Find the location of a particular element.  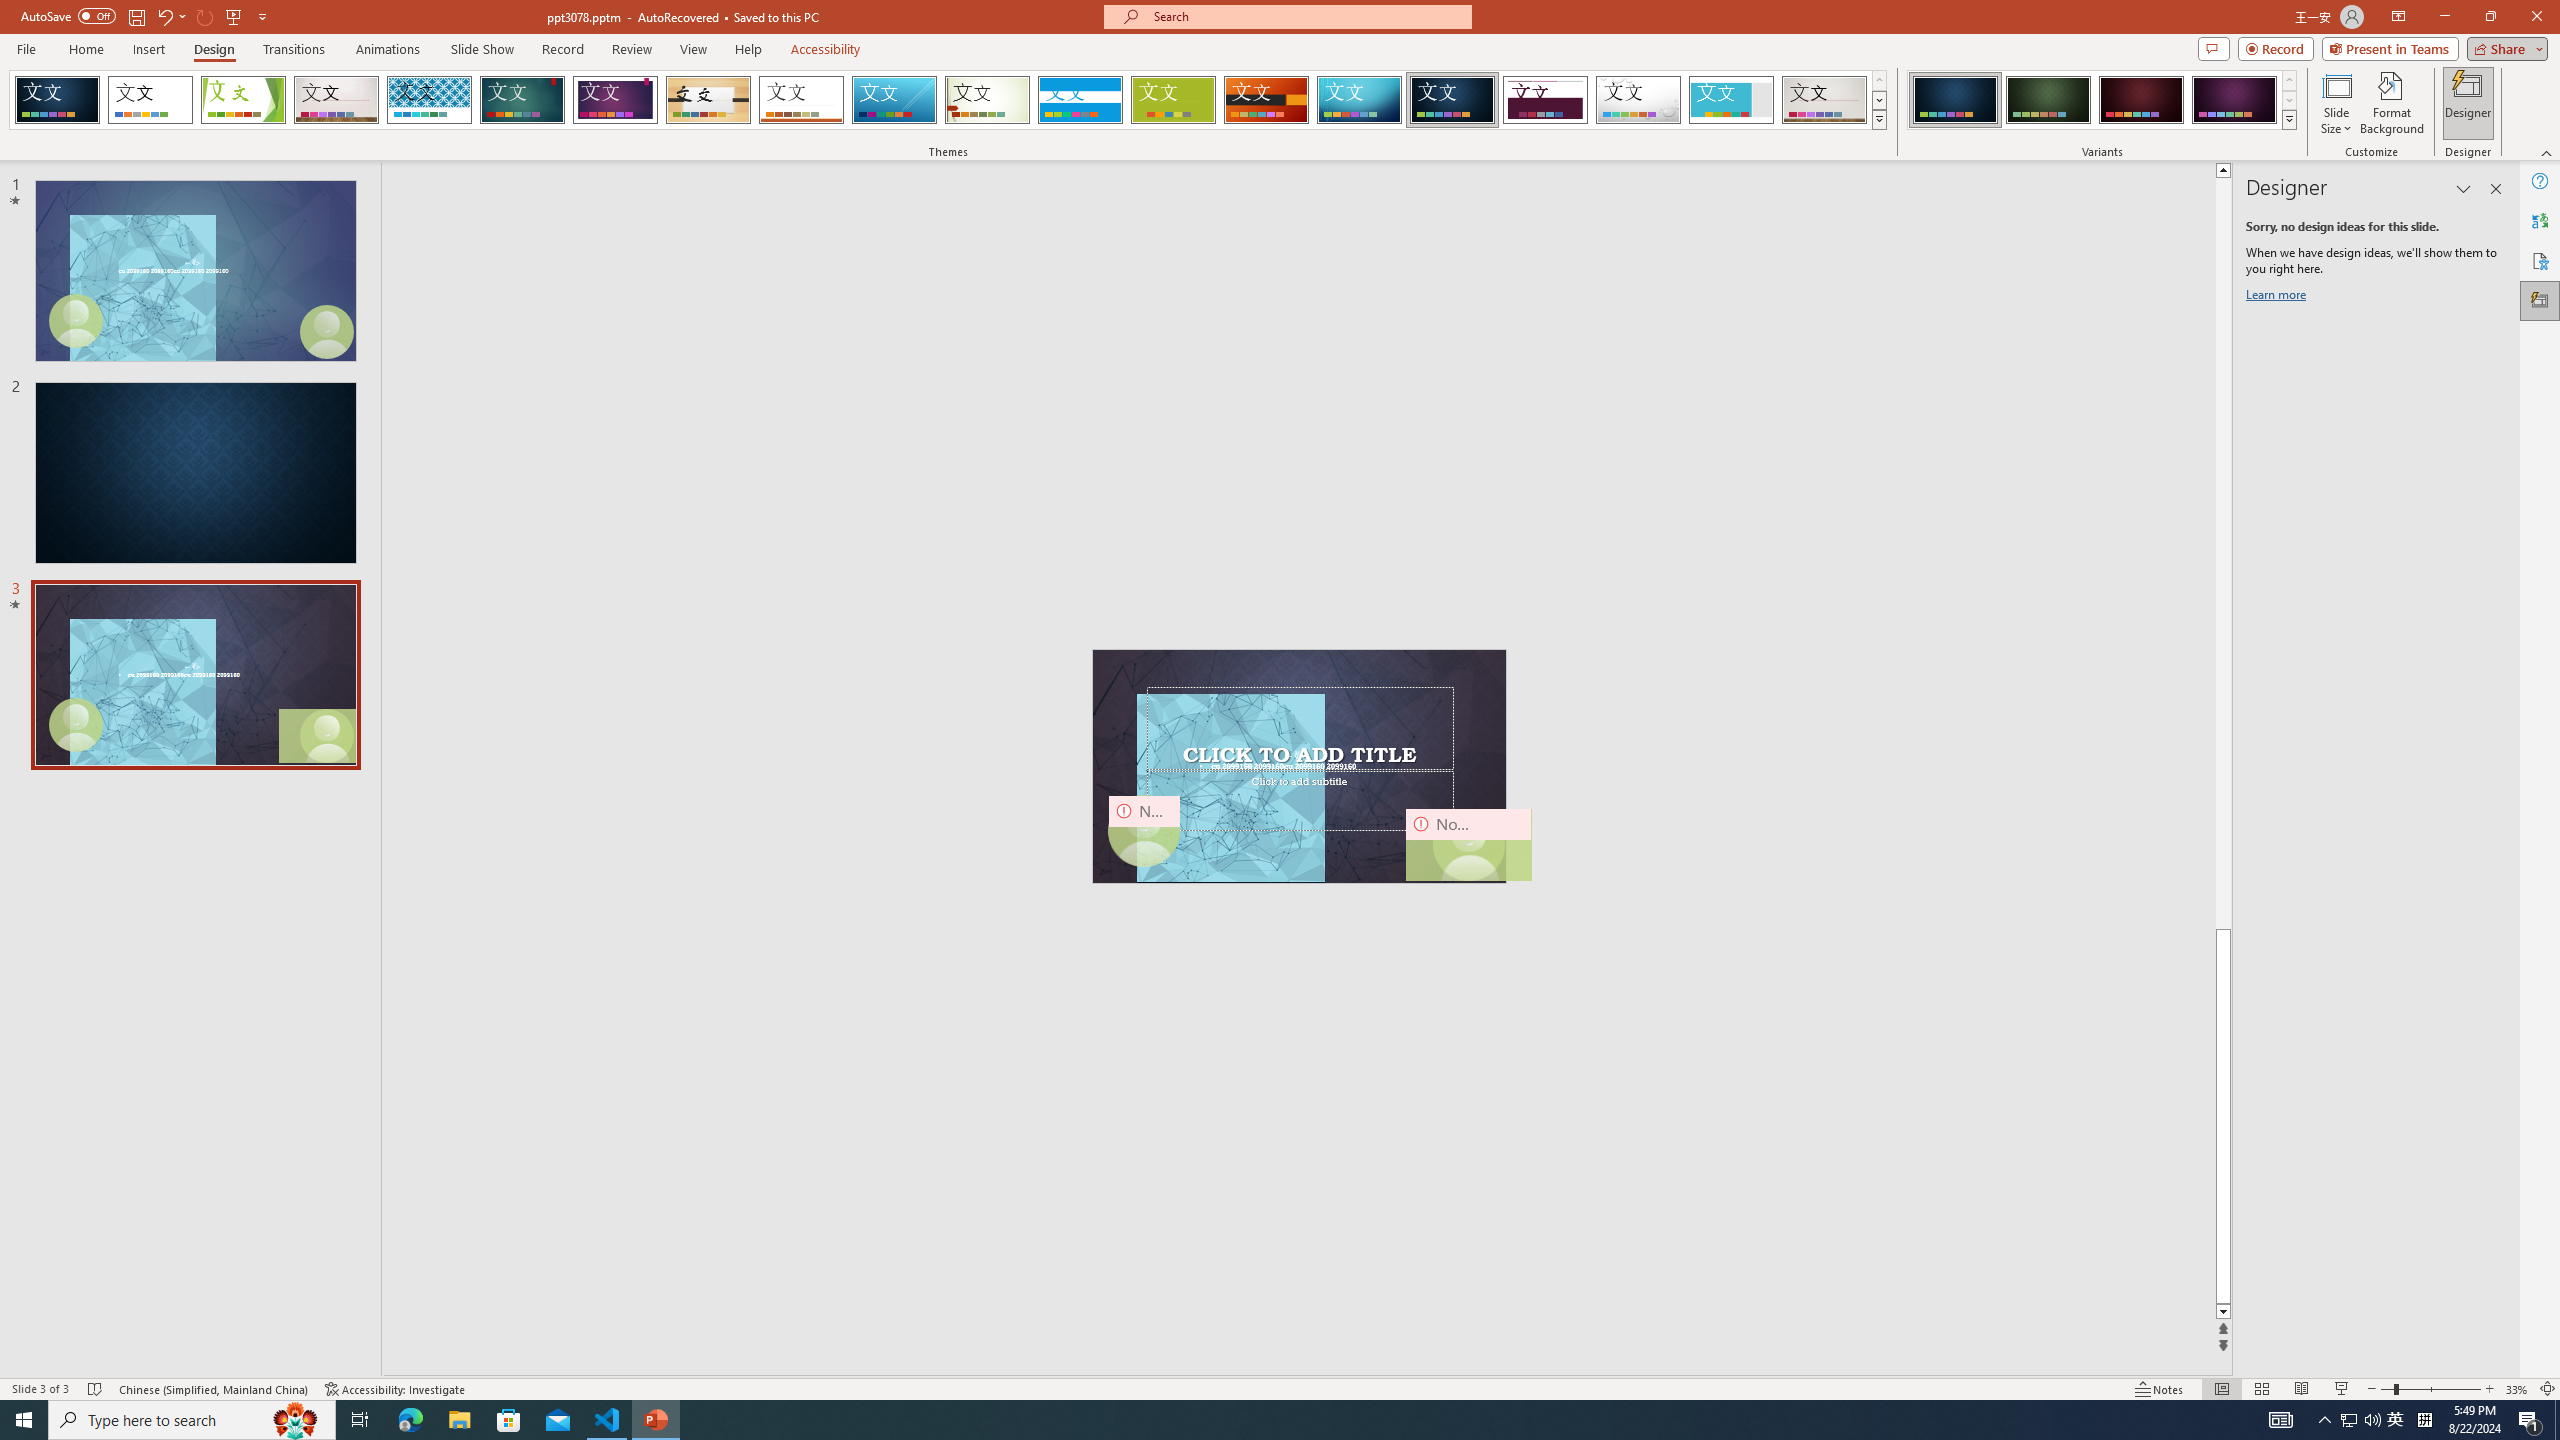

TextBox 7 is located at coordinates (1295, 756).